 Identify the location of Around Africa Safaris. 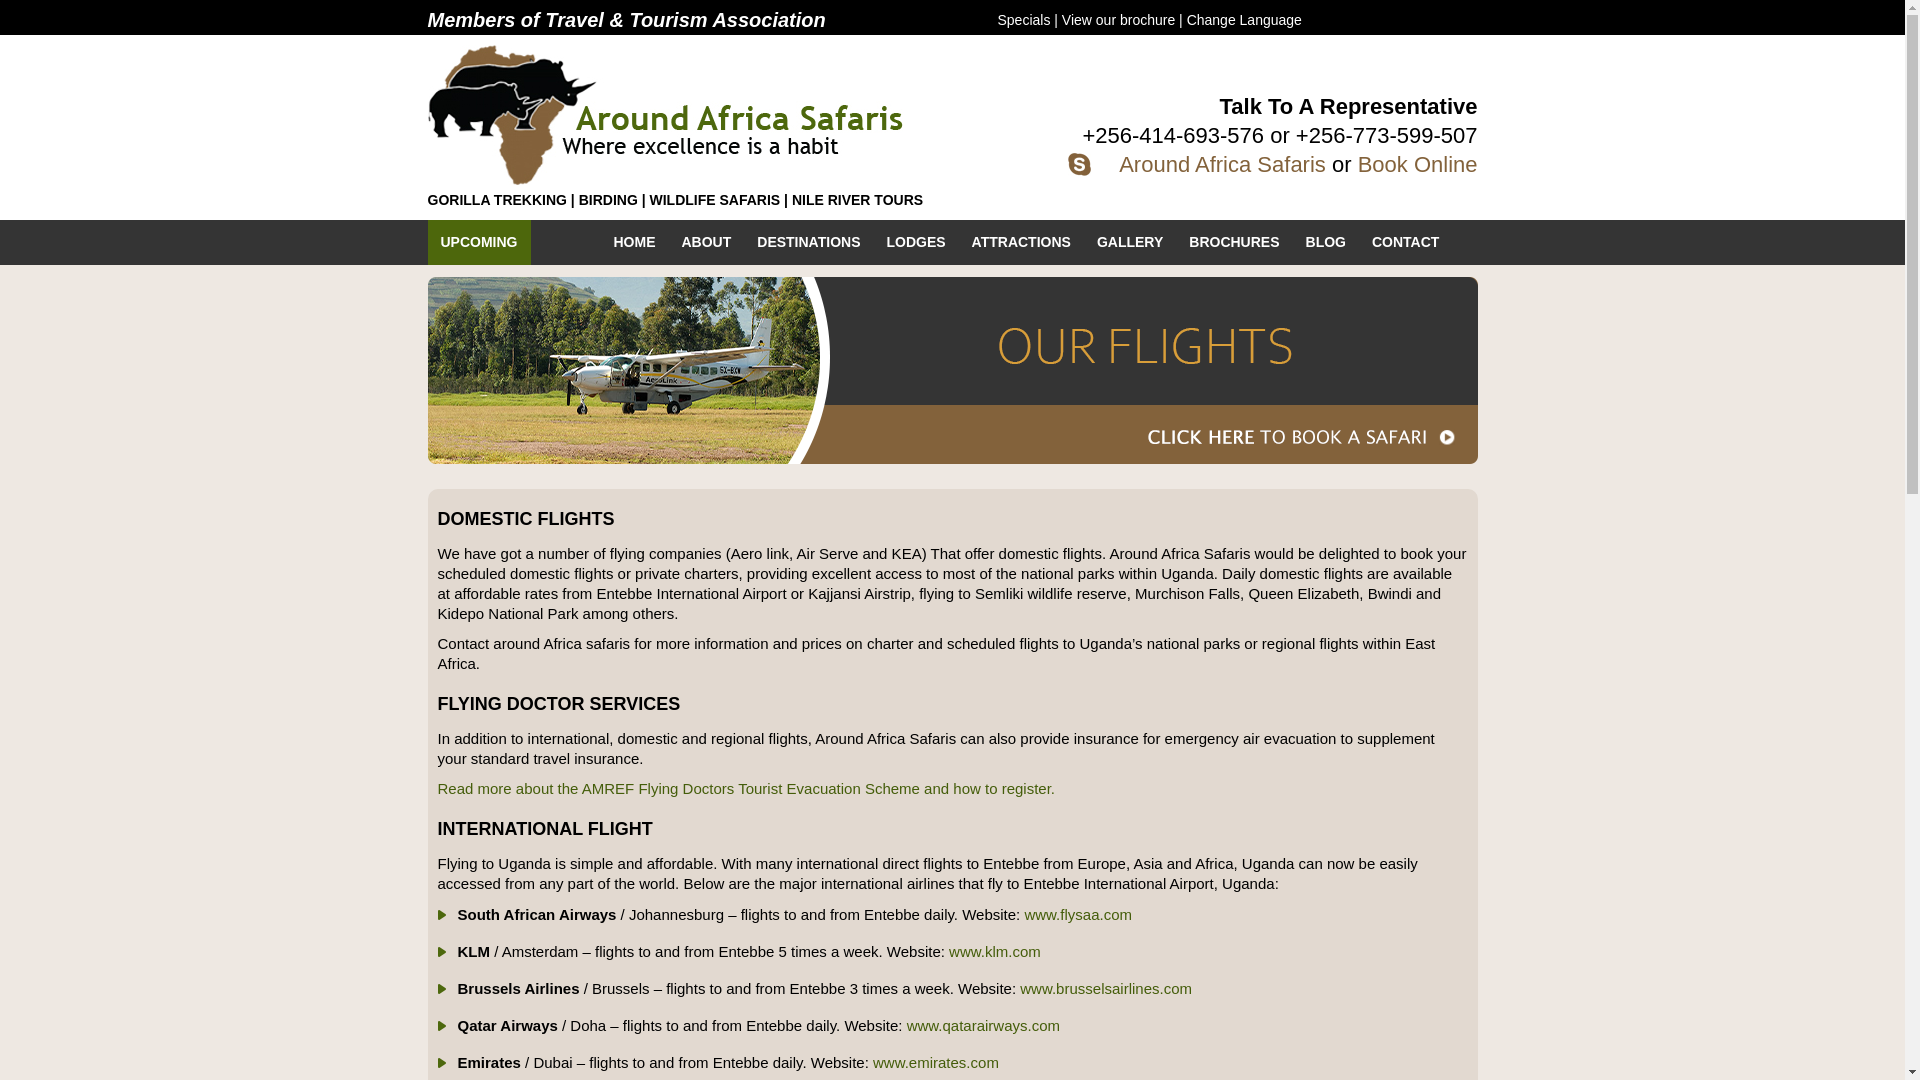
(1222, 164).